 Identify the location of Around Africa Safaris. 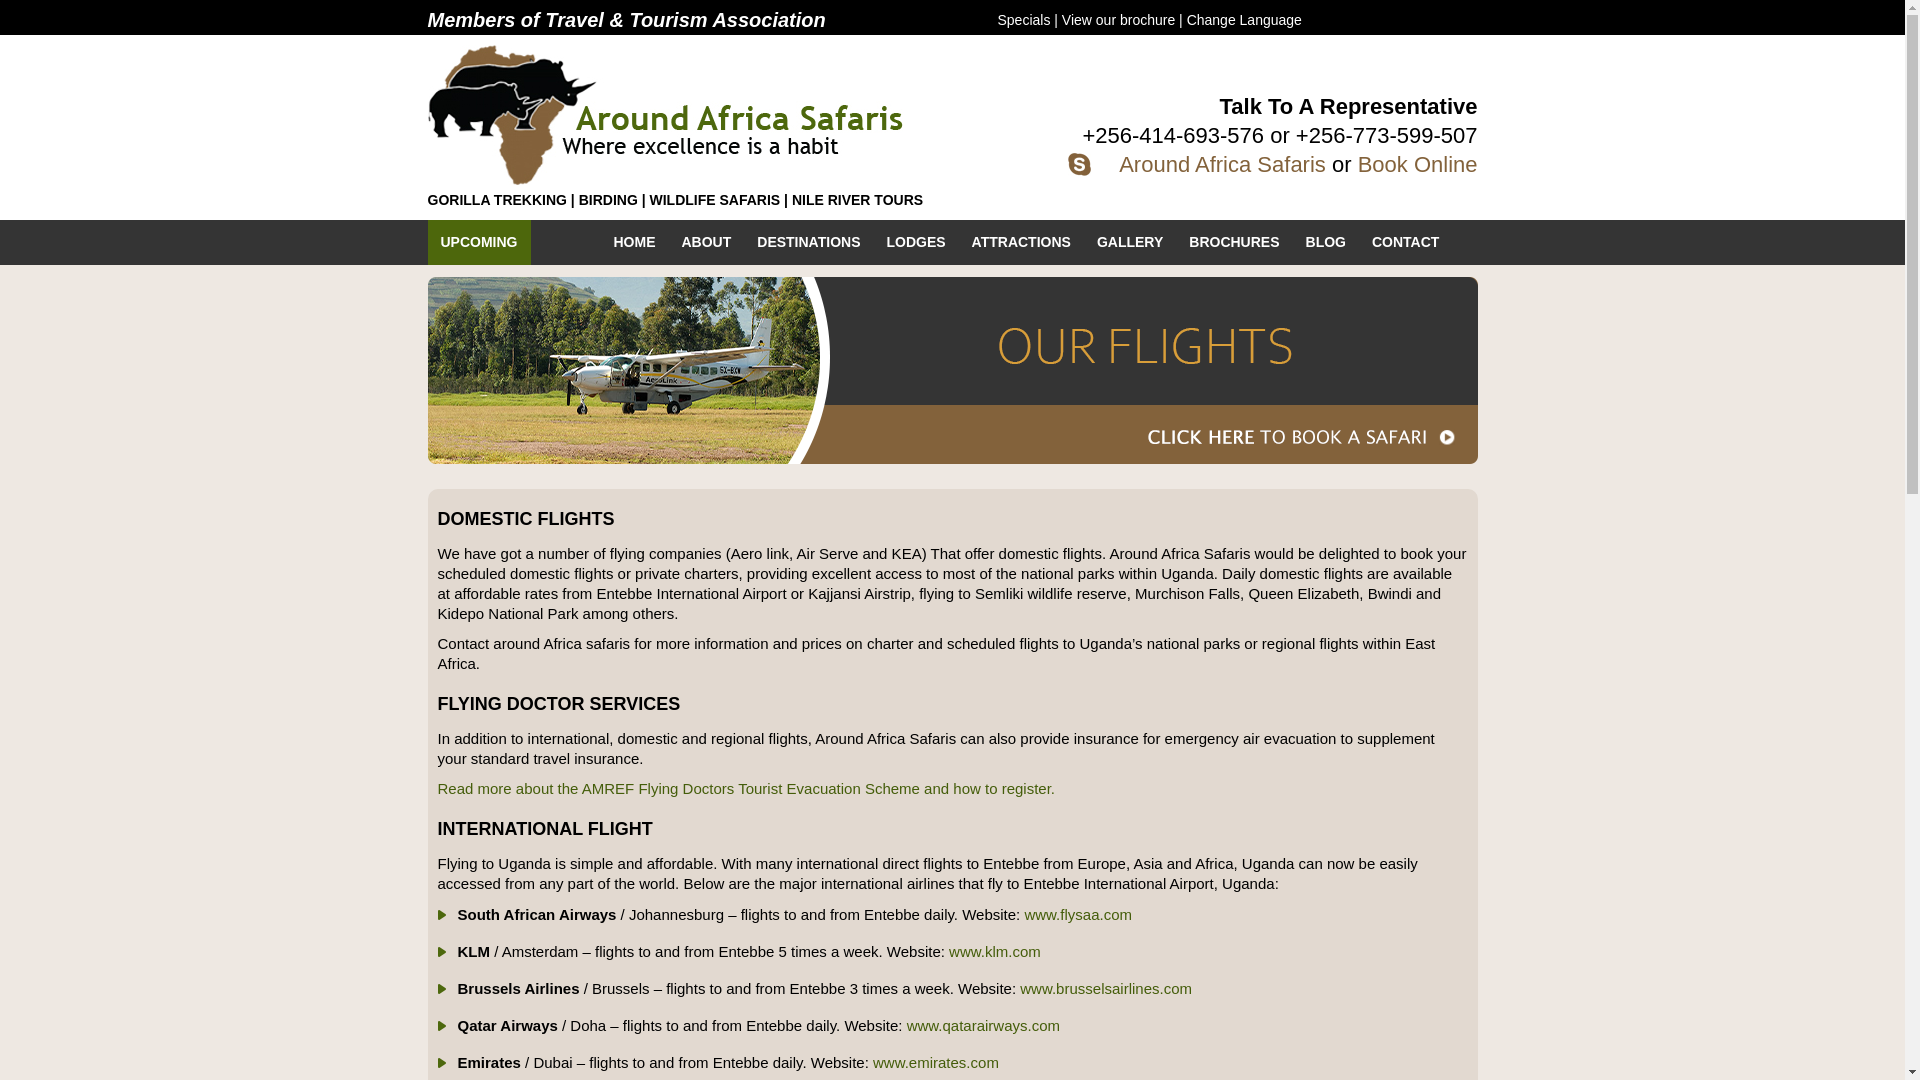
(1222, 164).